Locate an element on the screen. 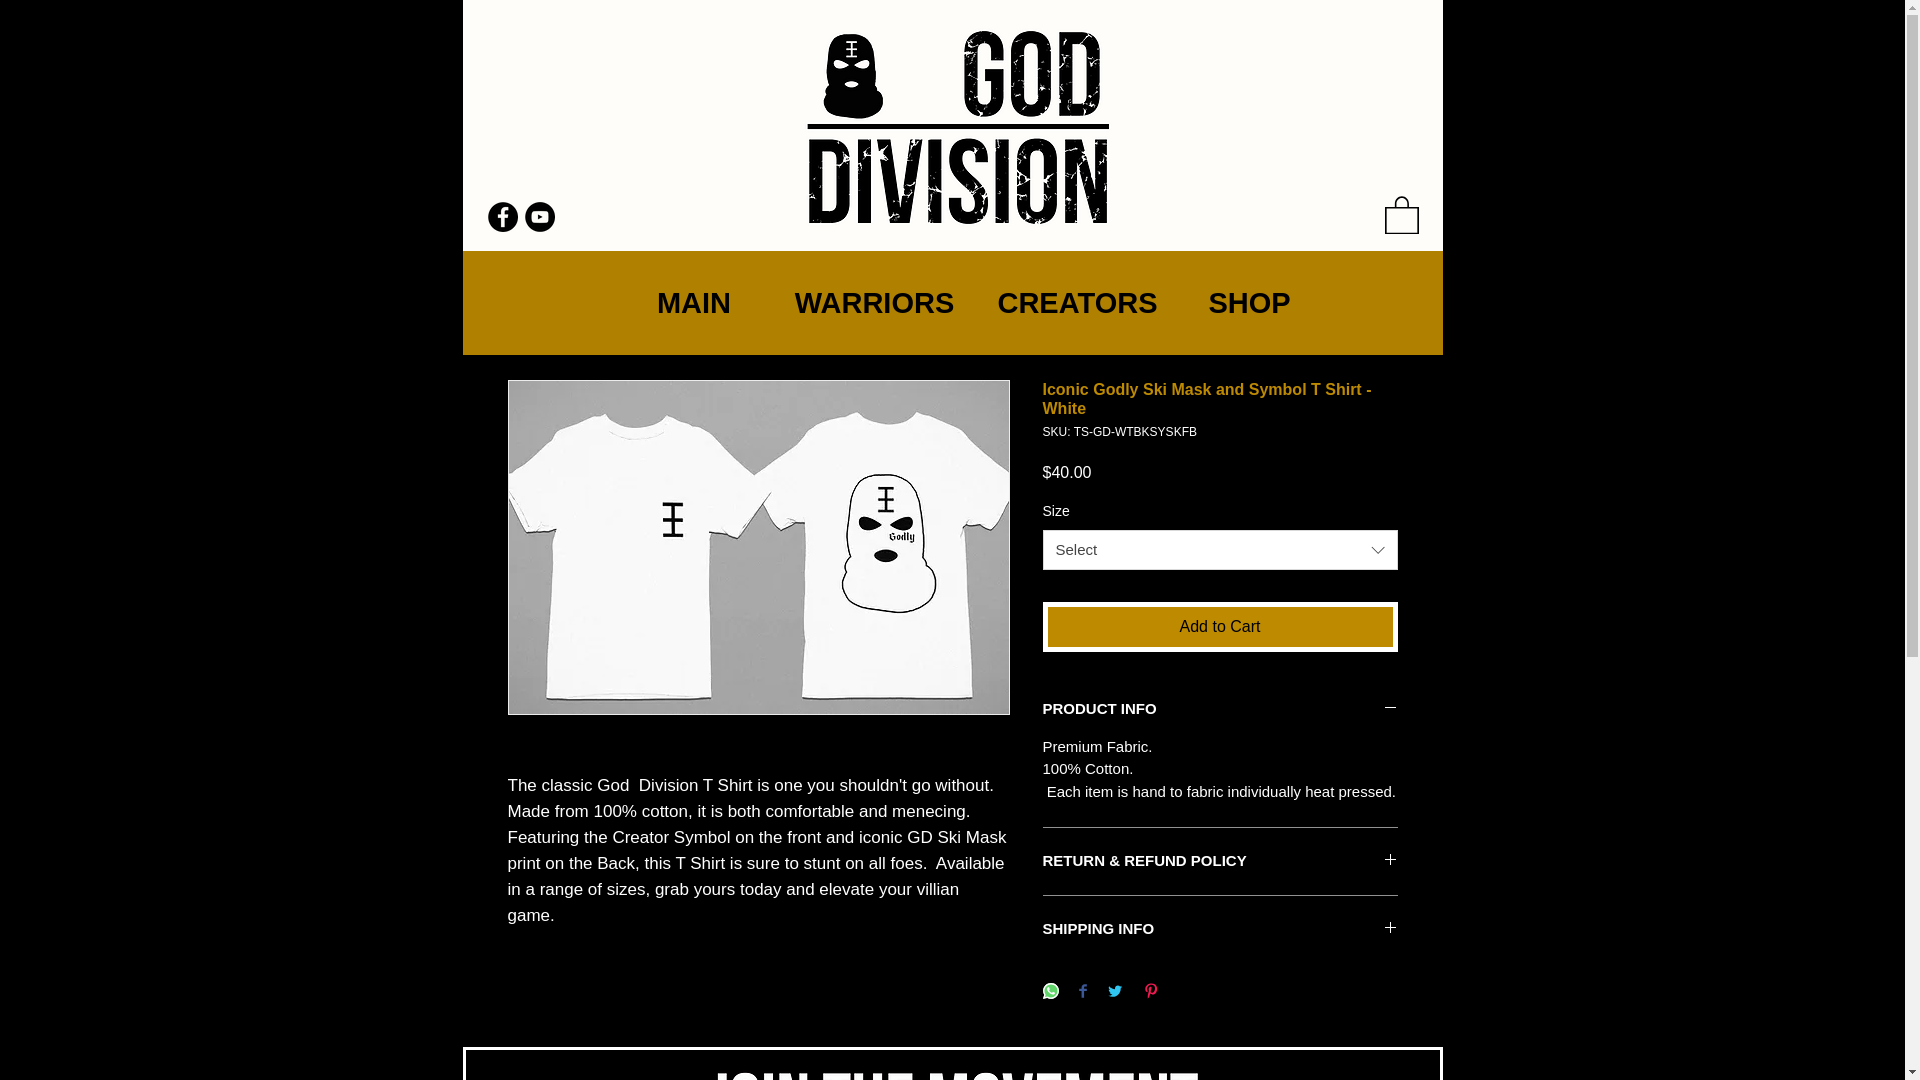 The image size is (1920, 1080). SHOP is located at coordinates (1248, 302).